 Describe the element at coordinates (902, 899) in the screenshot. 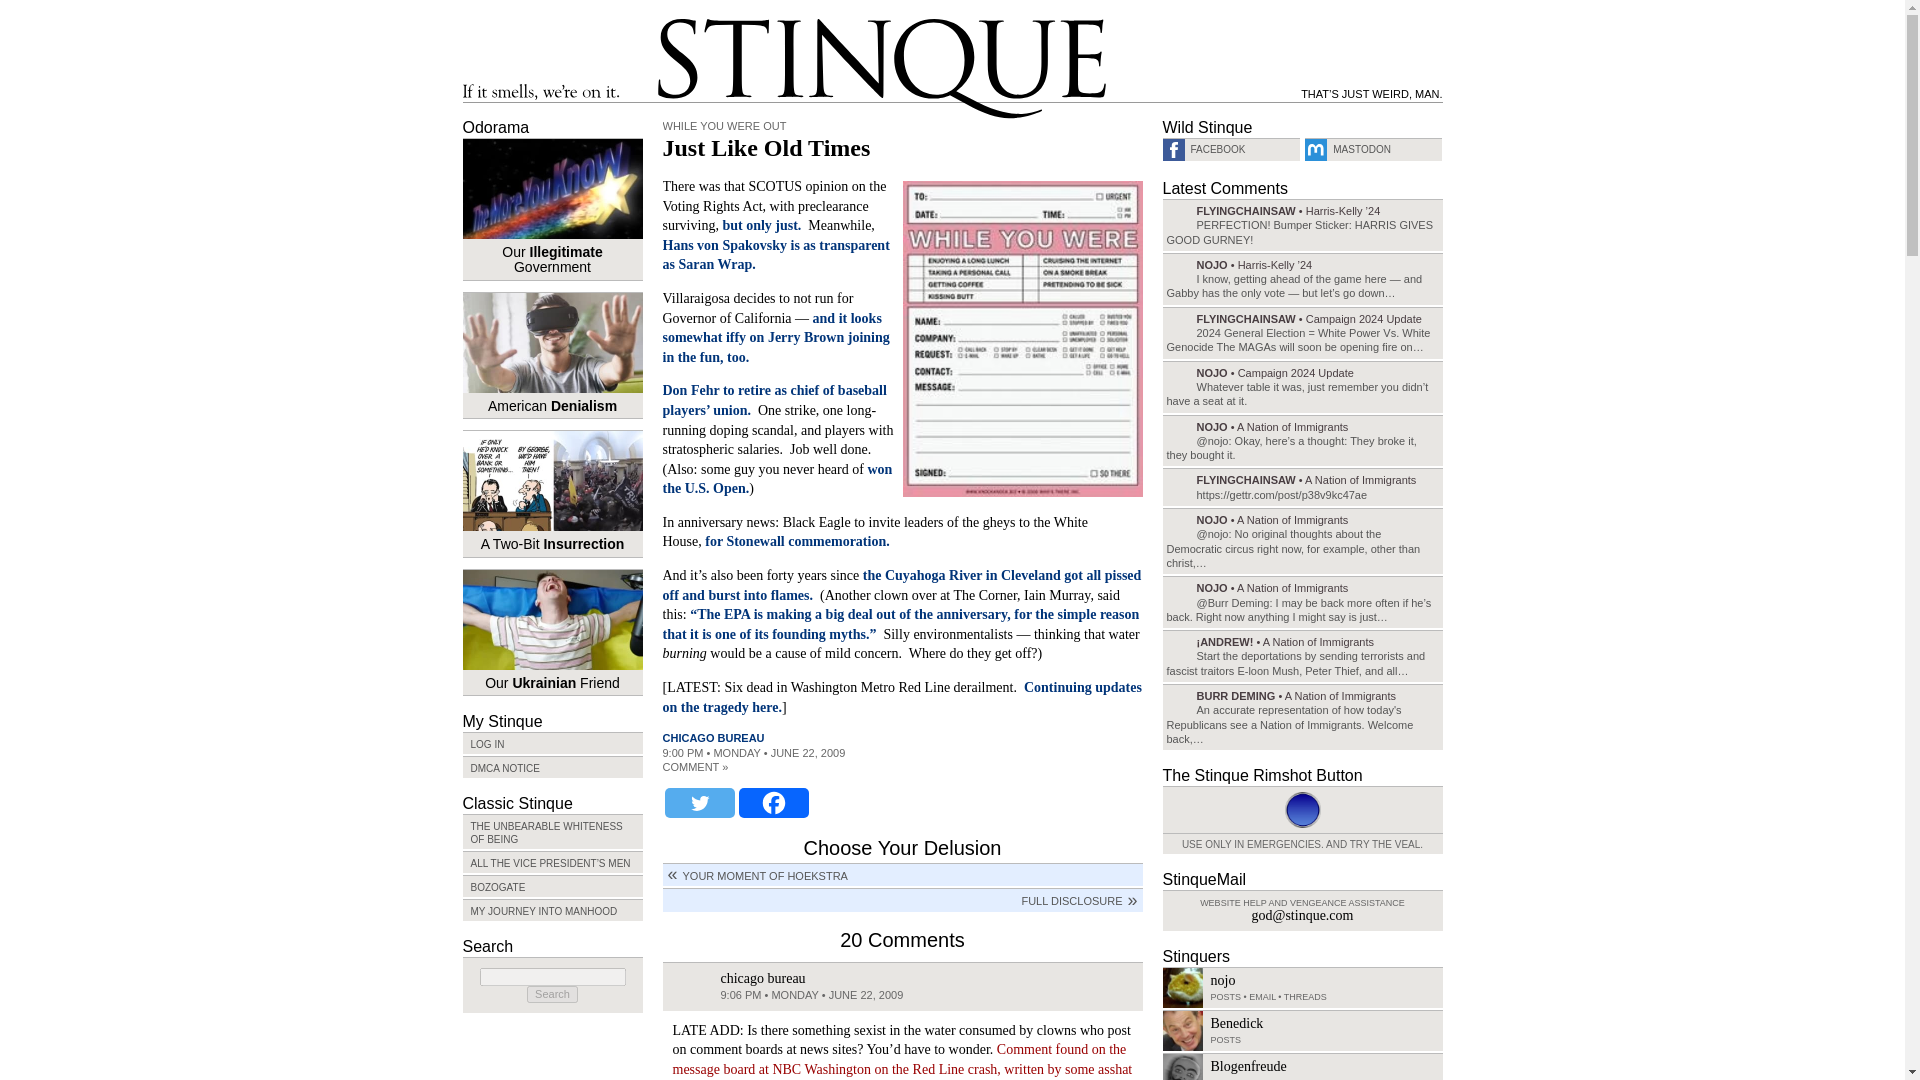

I see `FULL DISCLOSURE` at that location.